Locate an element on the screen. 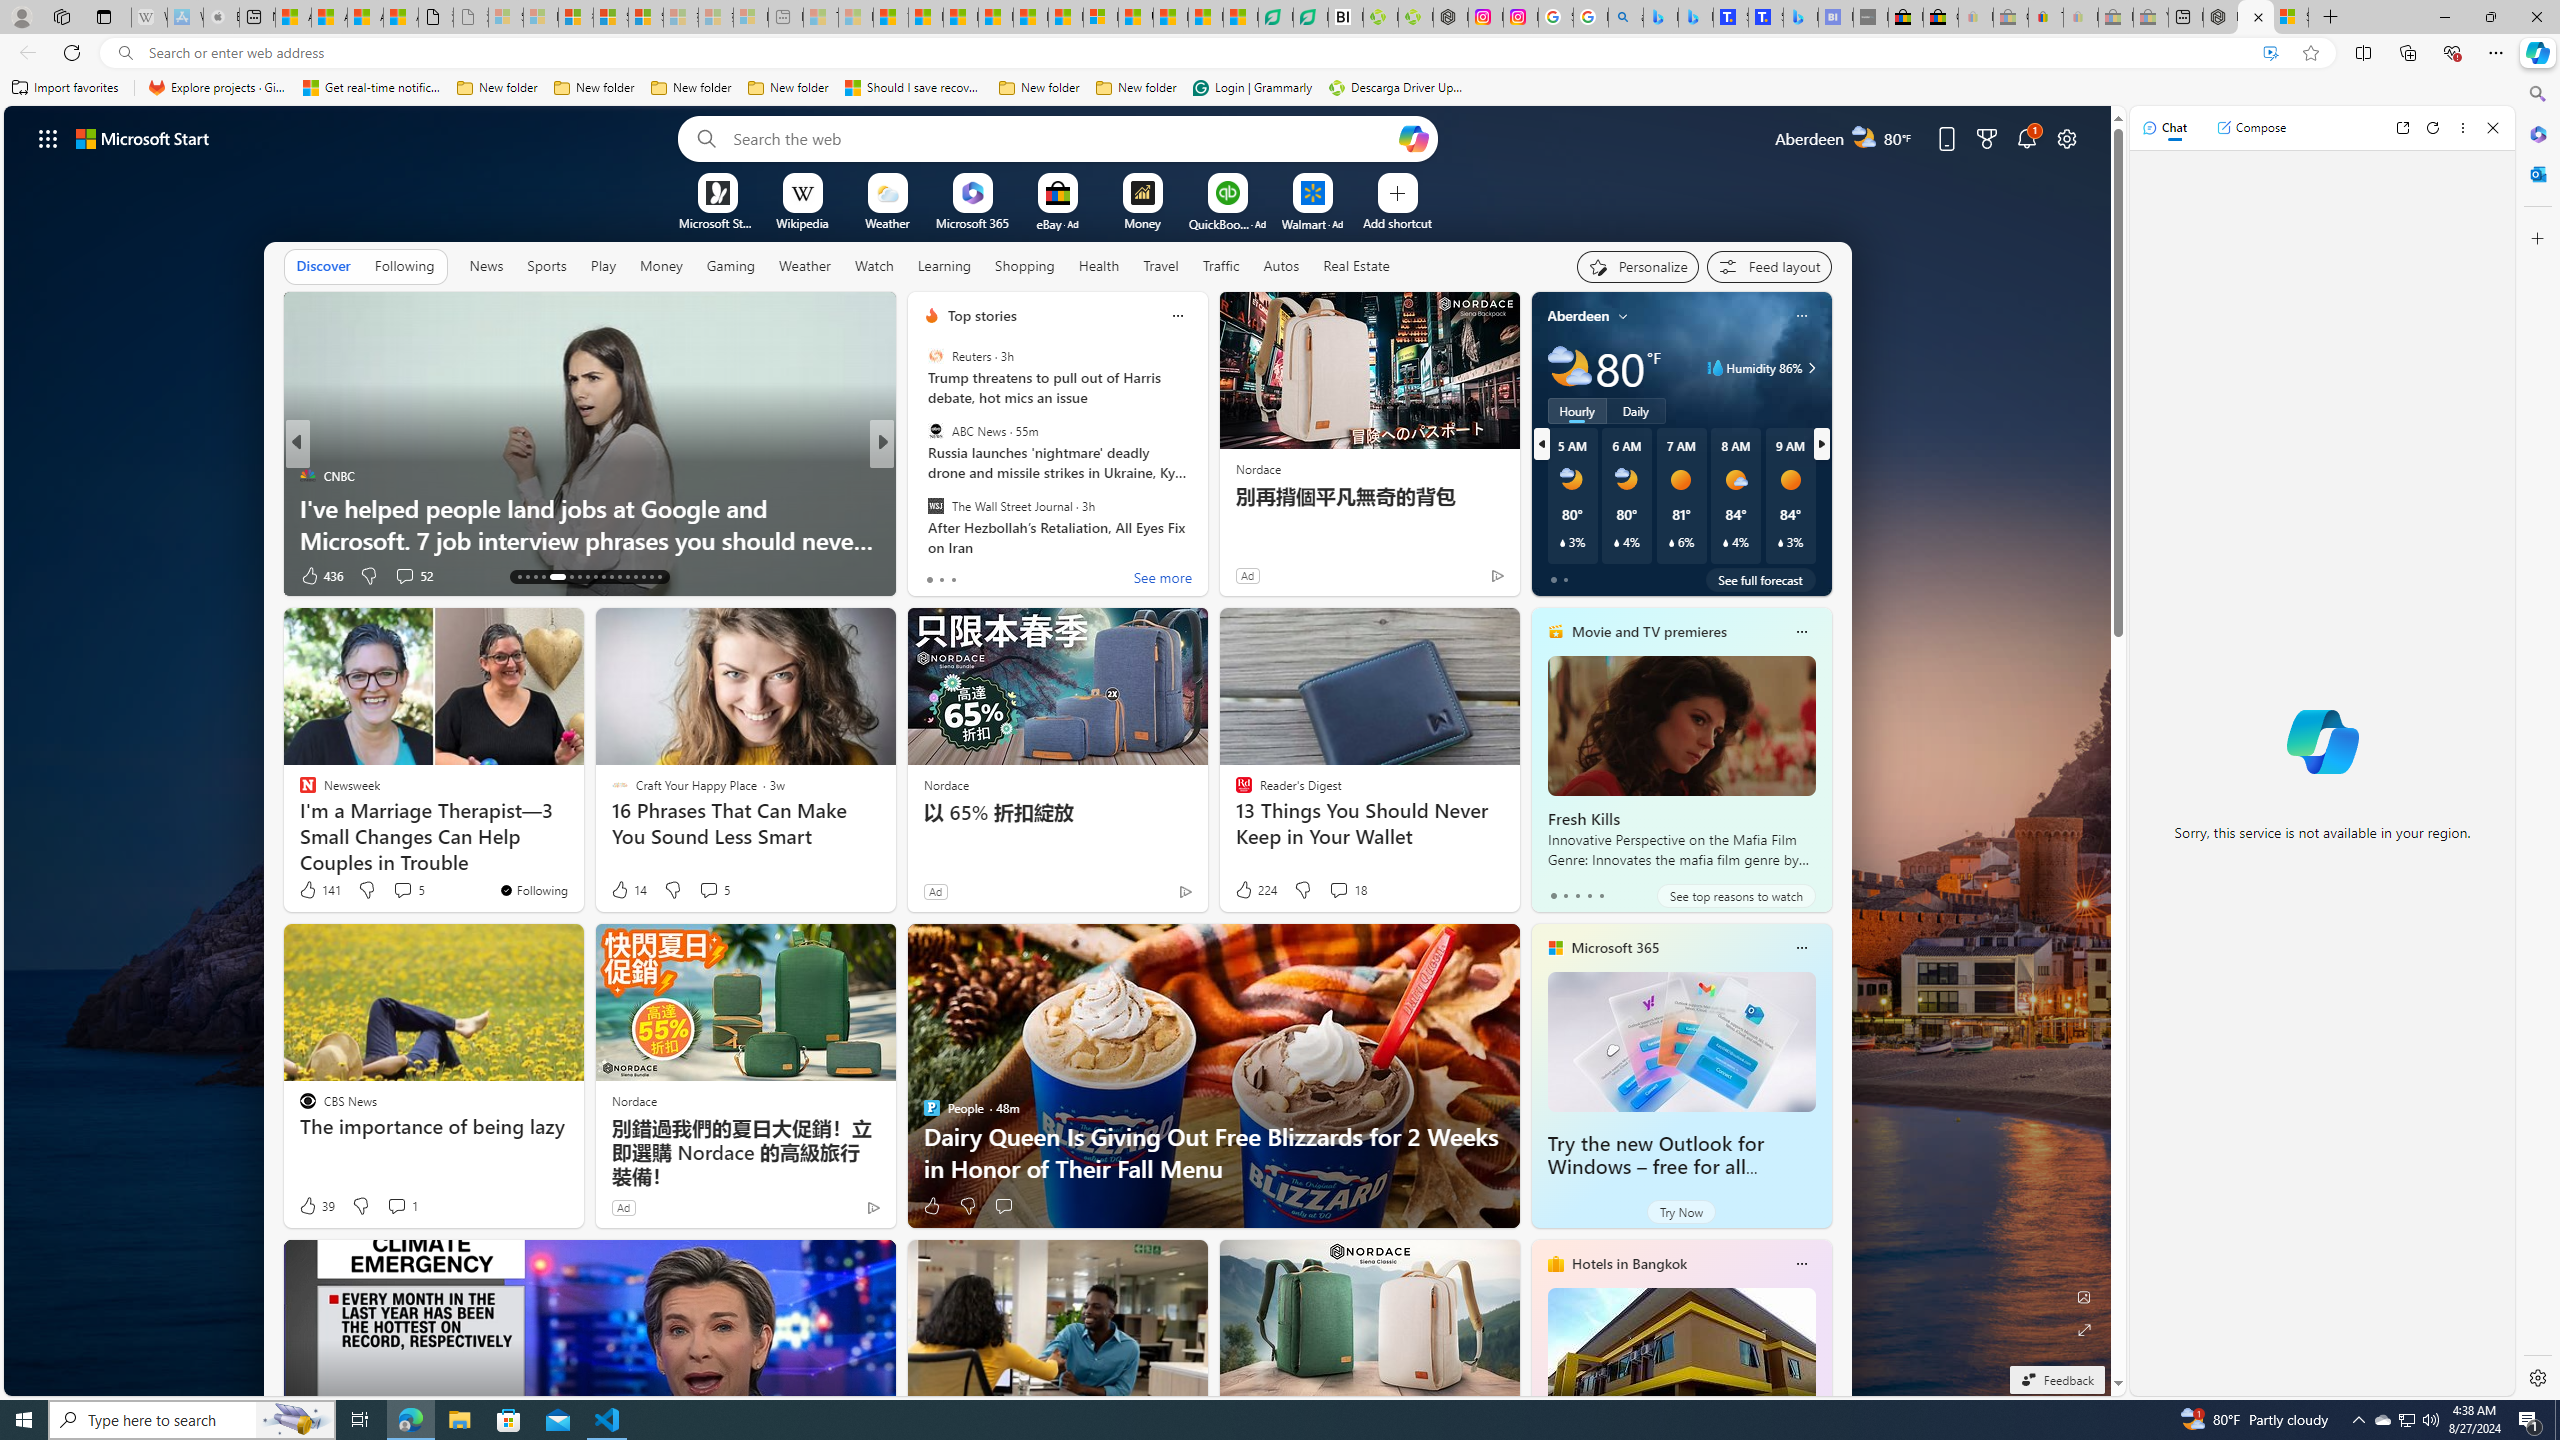 This screenshot has height=1440, width=2560. View comments 325 Comment is located at coordinates (1021, 575).